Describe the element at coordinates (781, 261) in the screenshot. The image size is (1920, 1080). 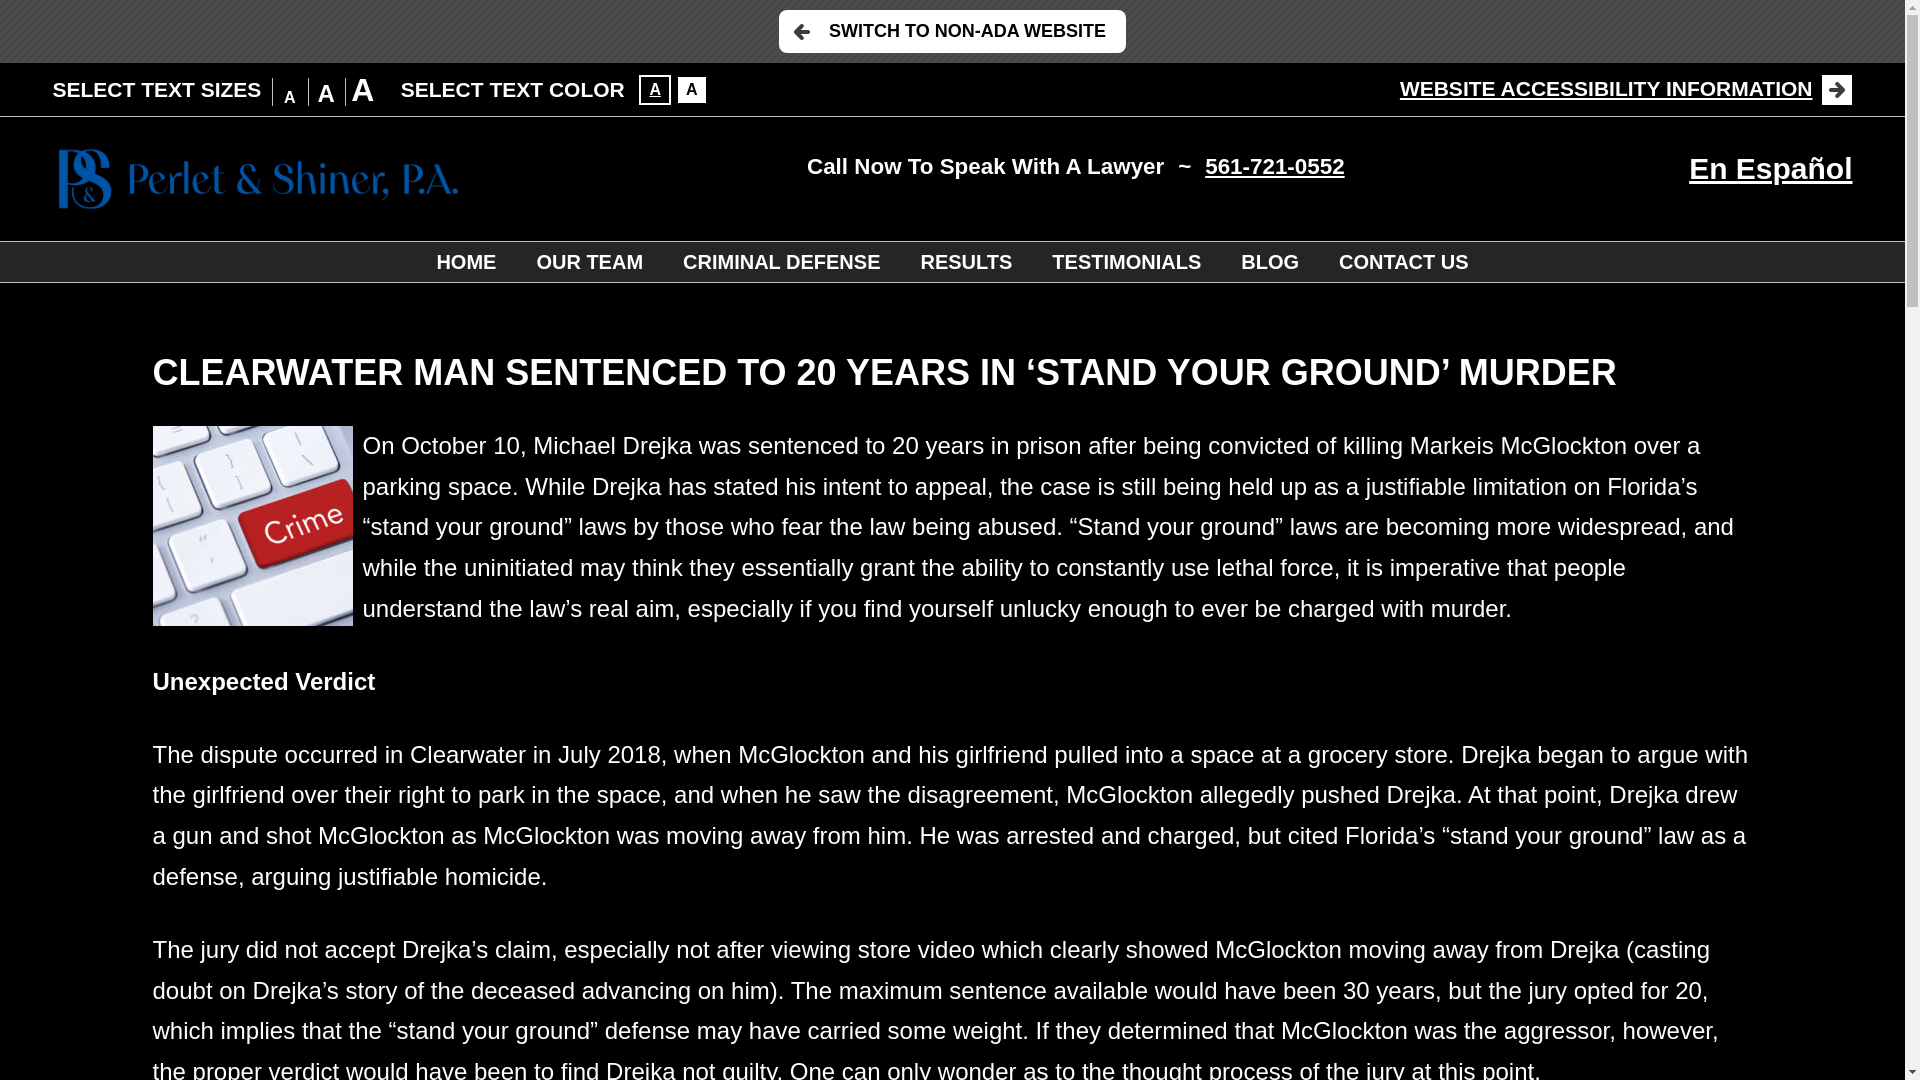
I see `CRIMINAL DEFENSE` at that location.